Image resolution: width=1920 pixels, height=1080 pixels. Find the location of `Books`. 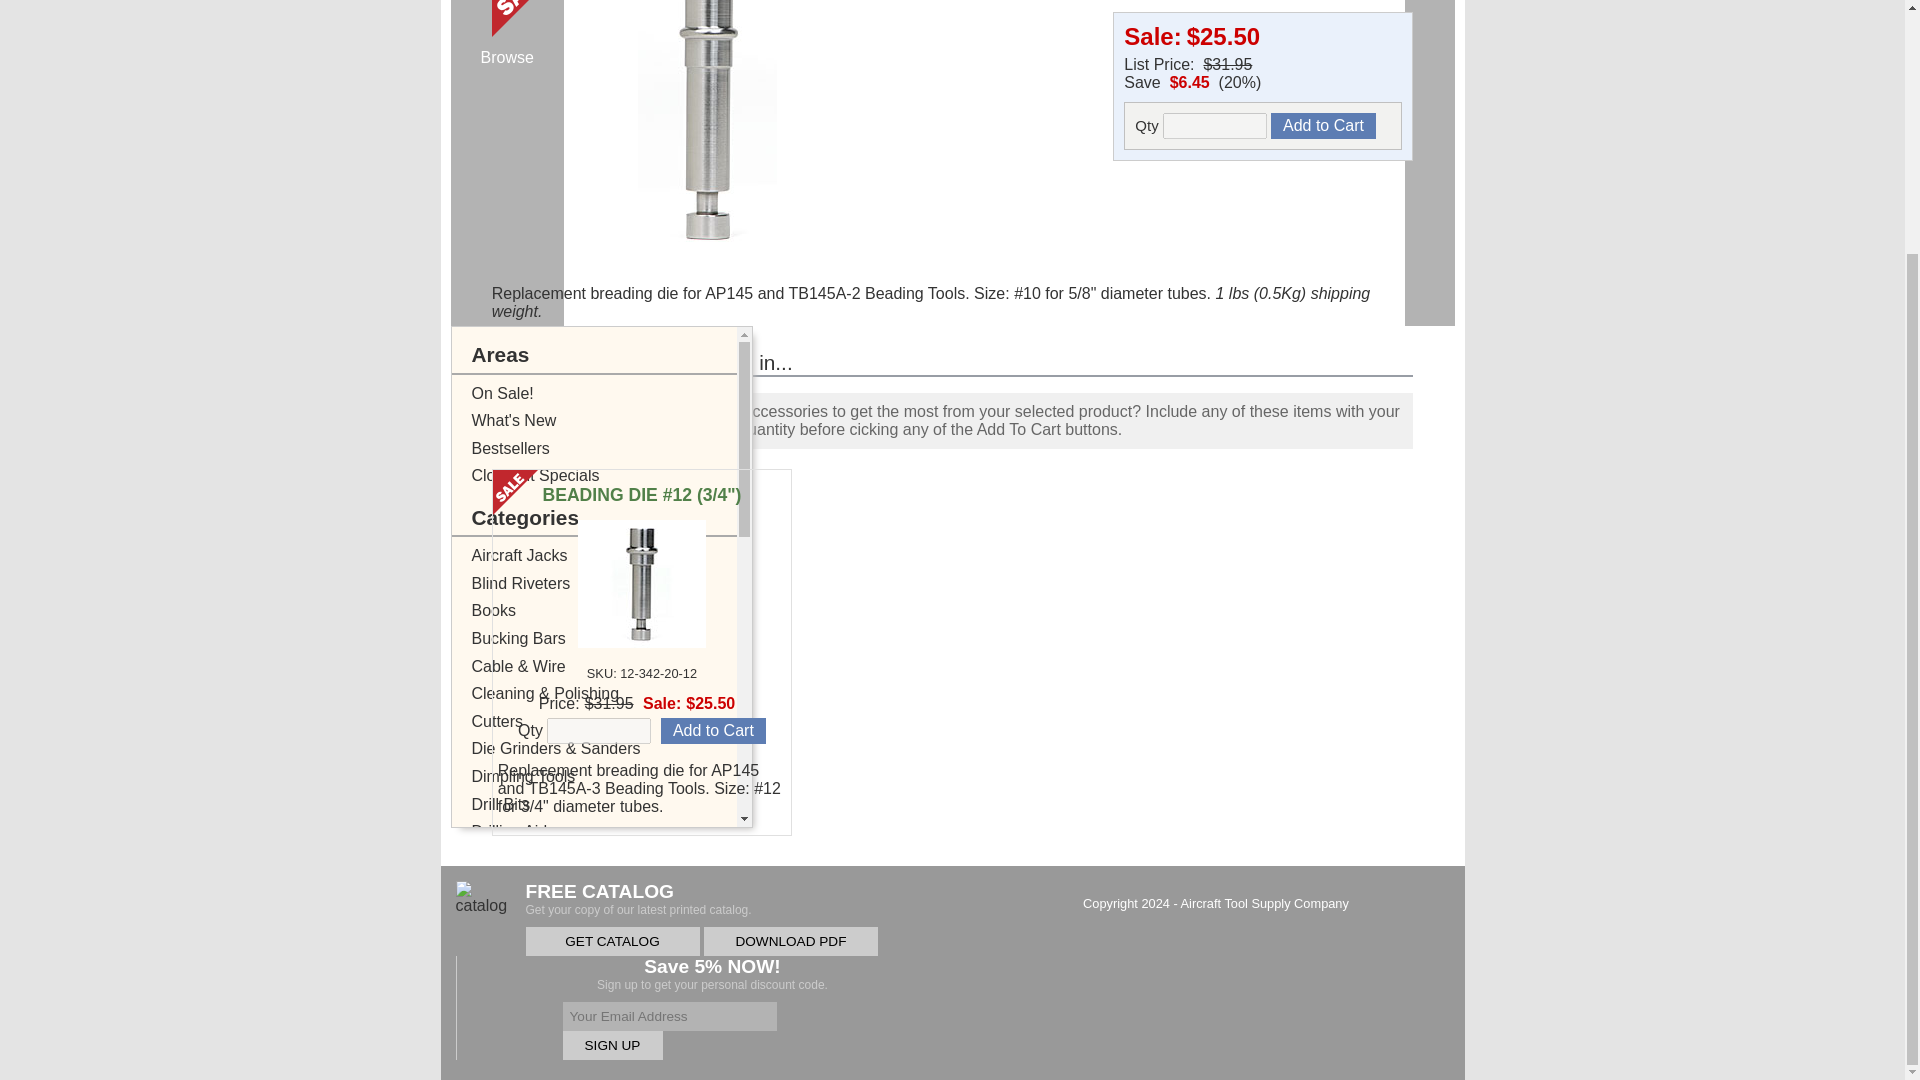

Books is located at coordinates (614, 611).